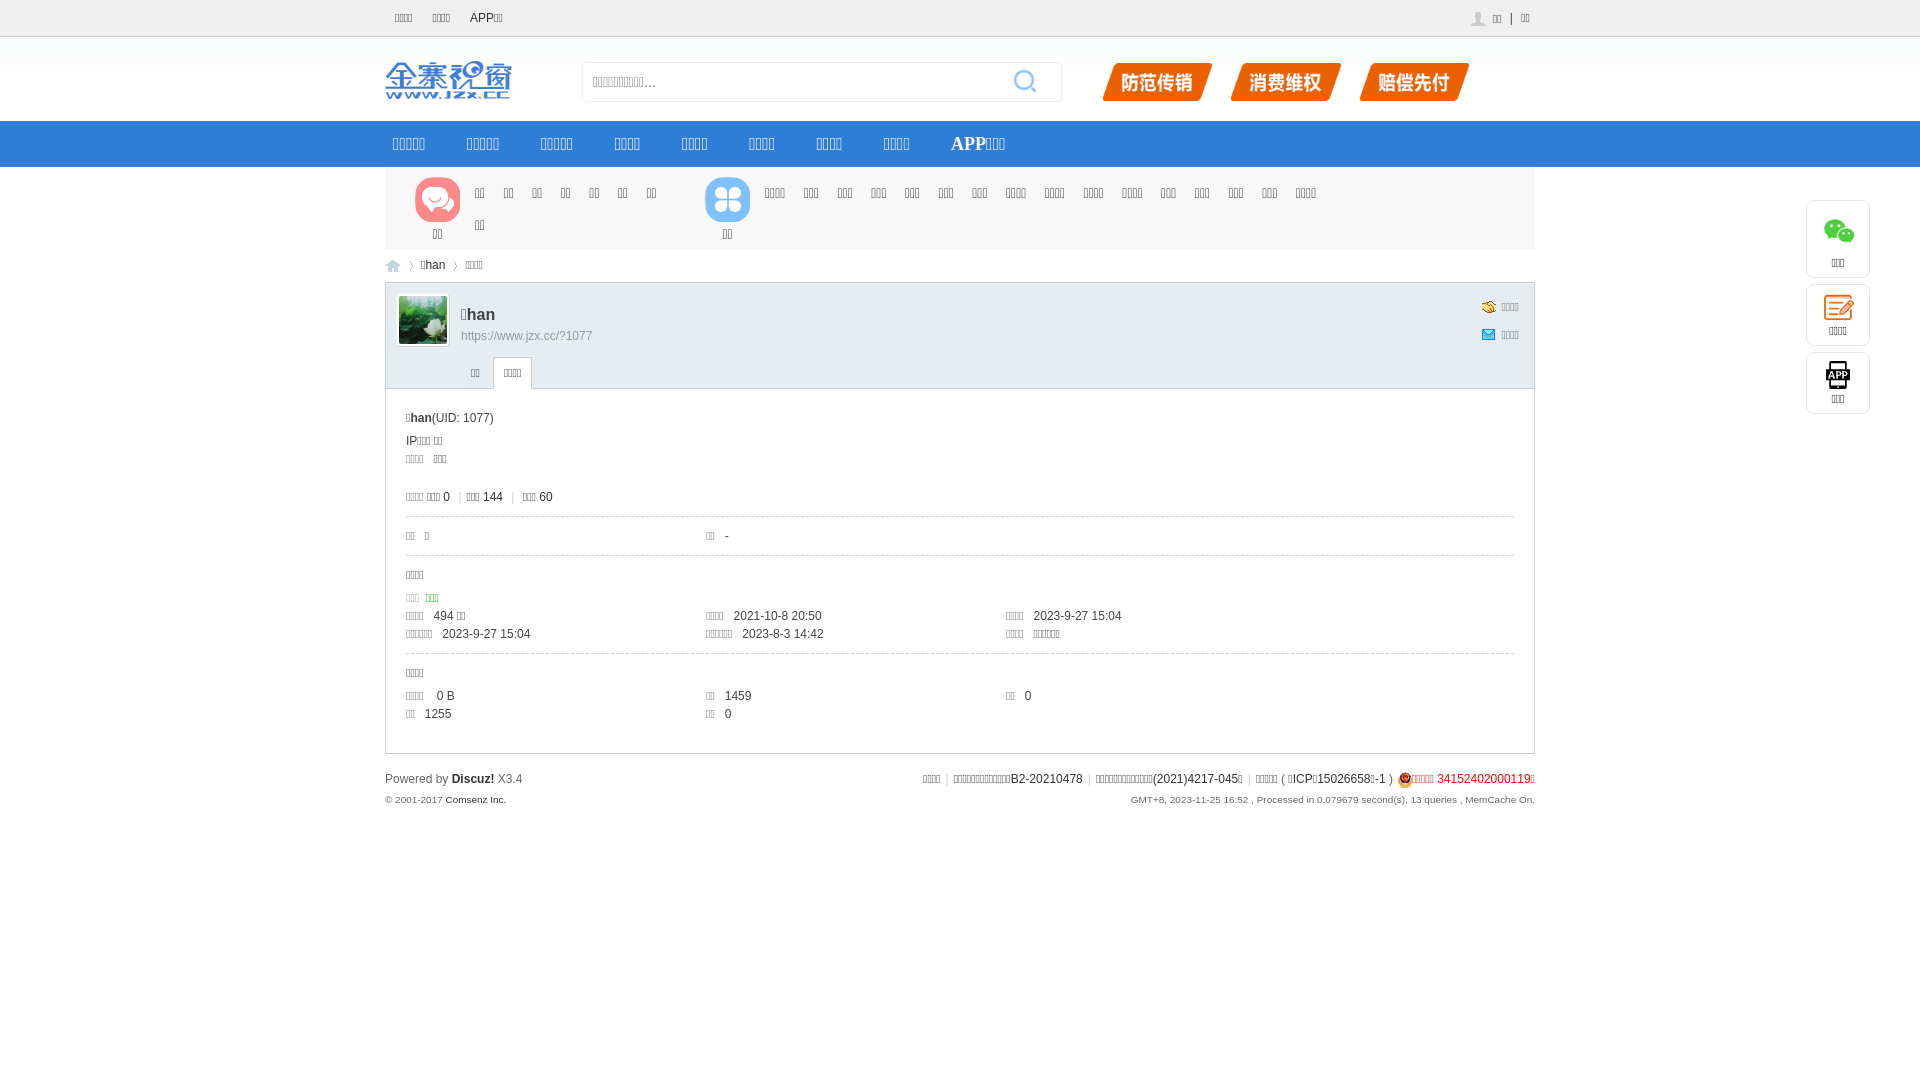  Describe the element at coordinates (476, 800) in the screenshot. I see `Comsenz Inc.` at that location.